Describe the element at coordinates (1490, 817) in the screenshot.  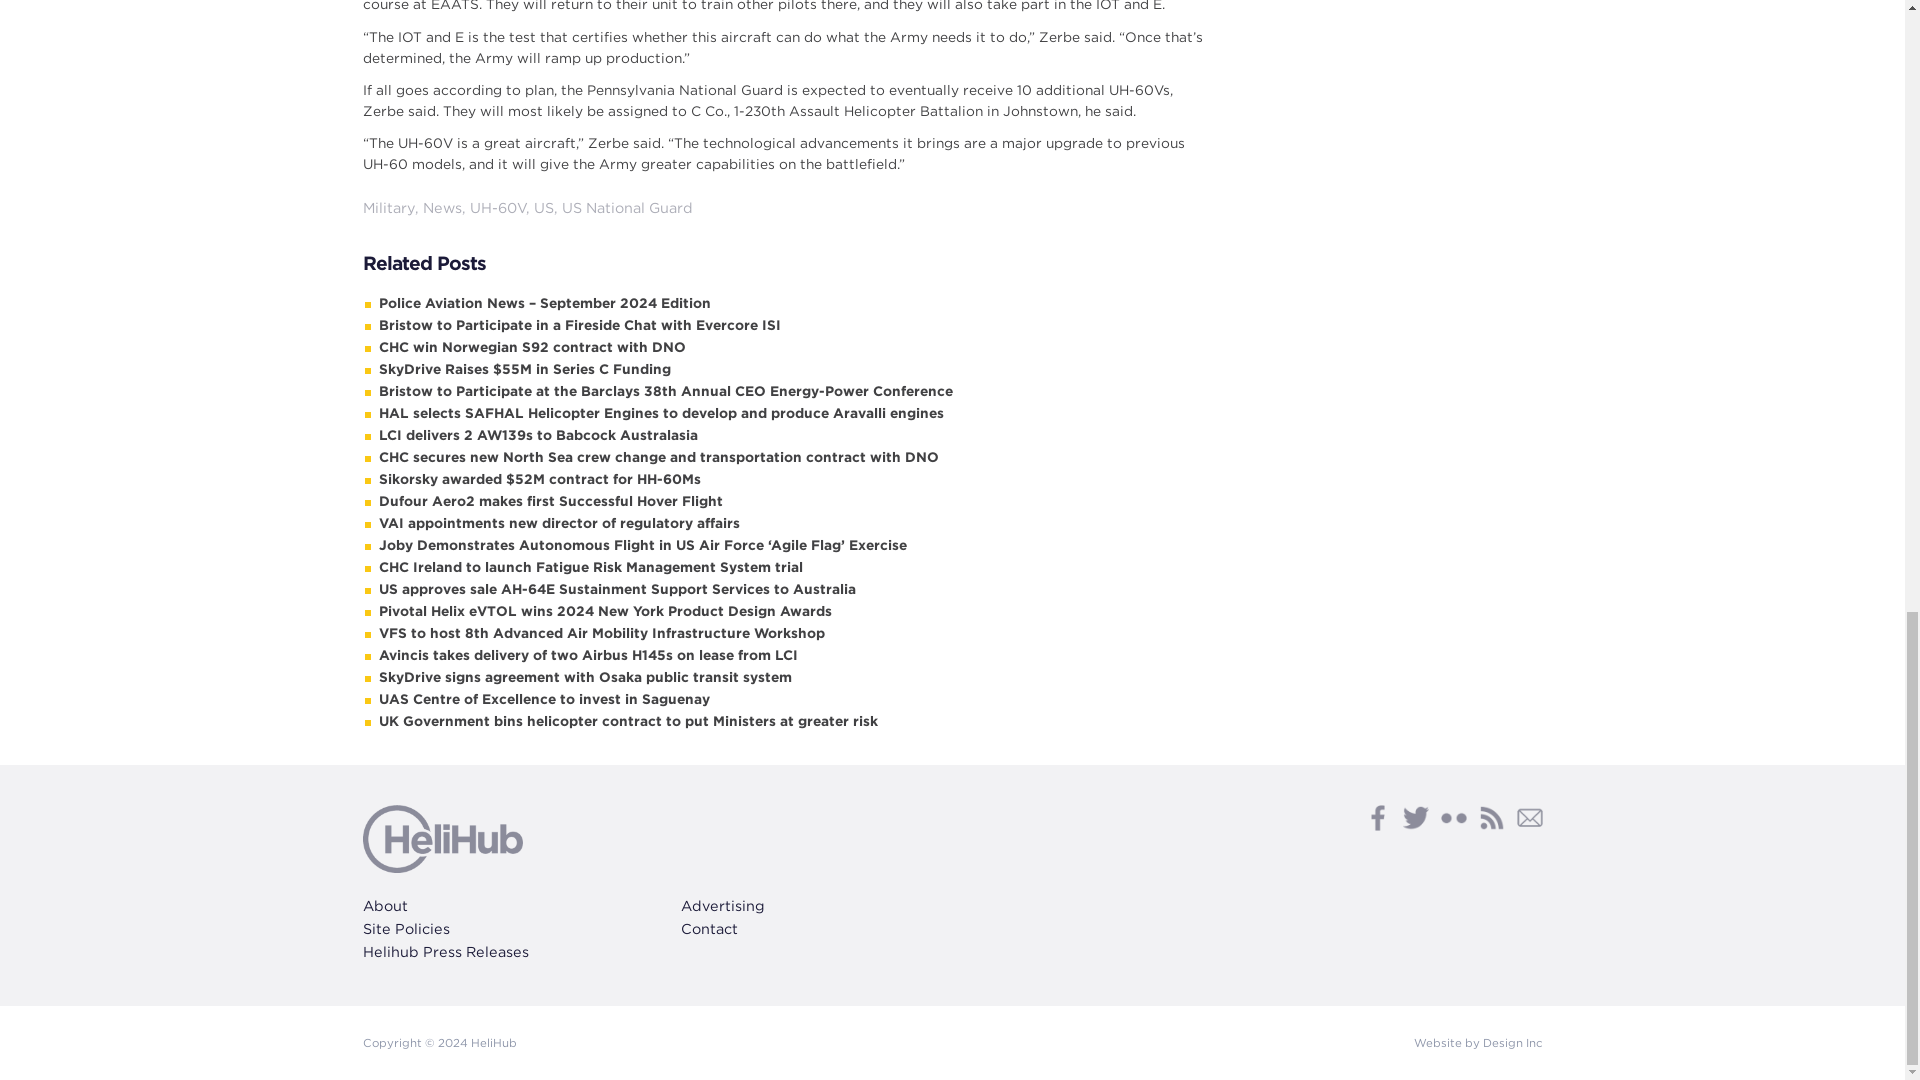
I see `RSS` at that location.